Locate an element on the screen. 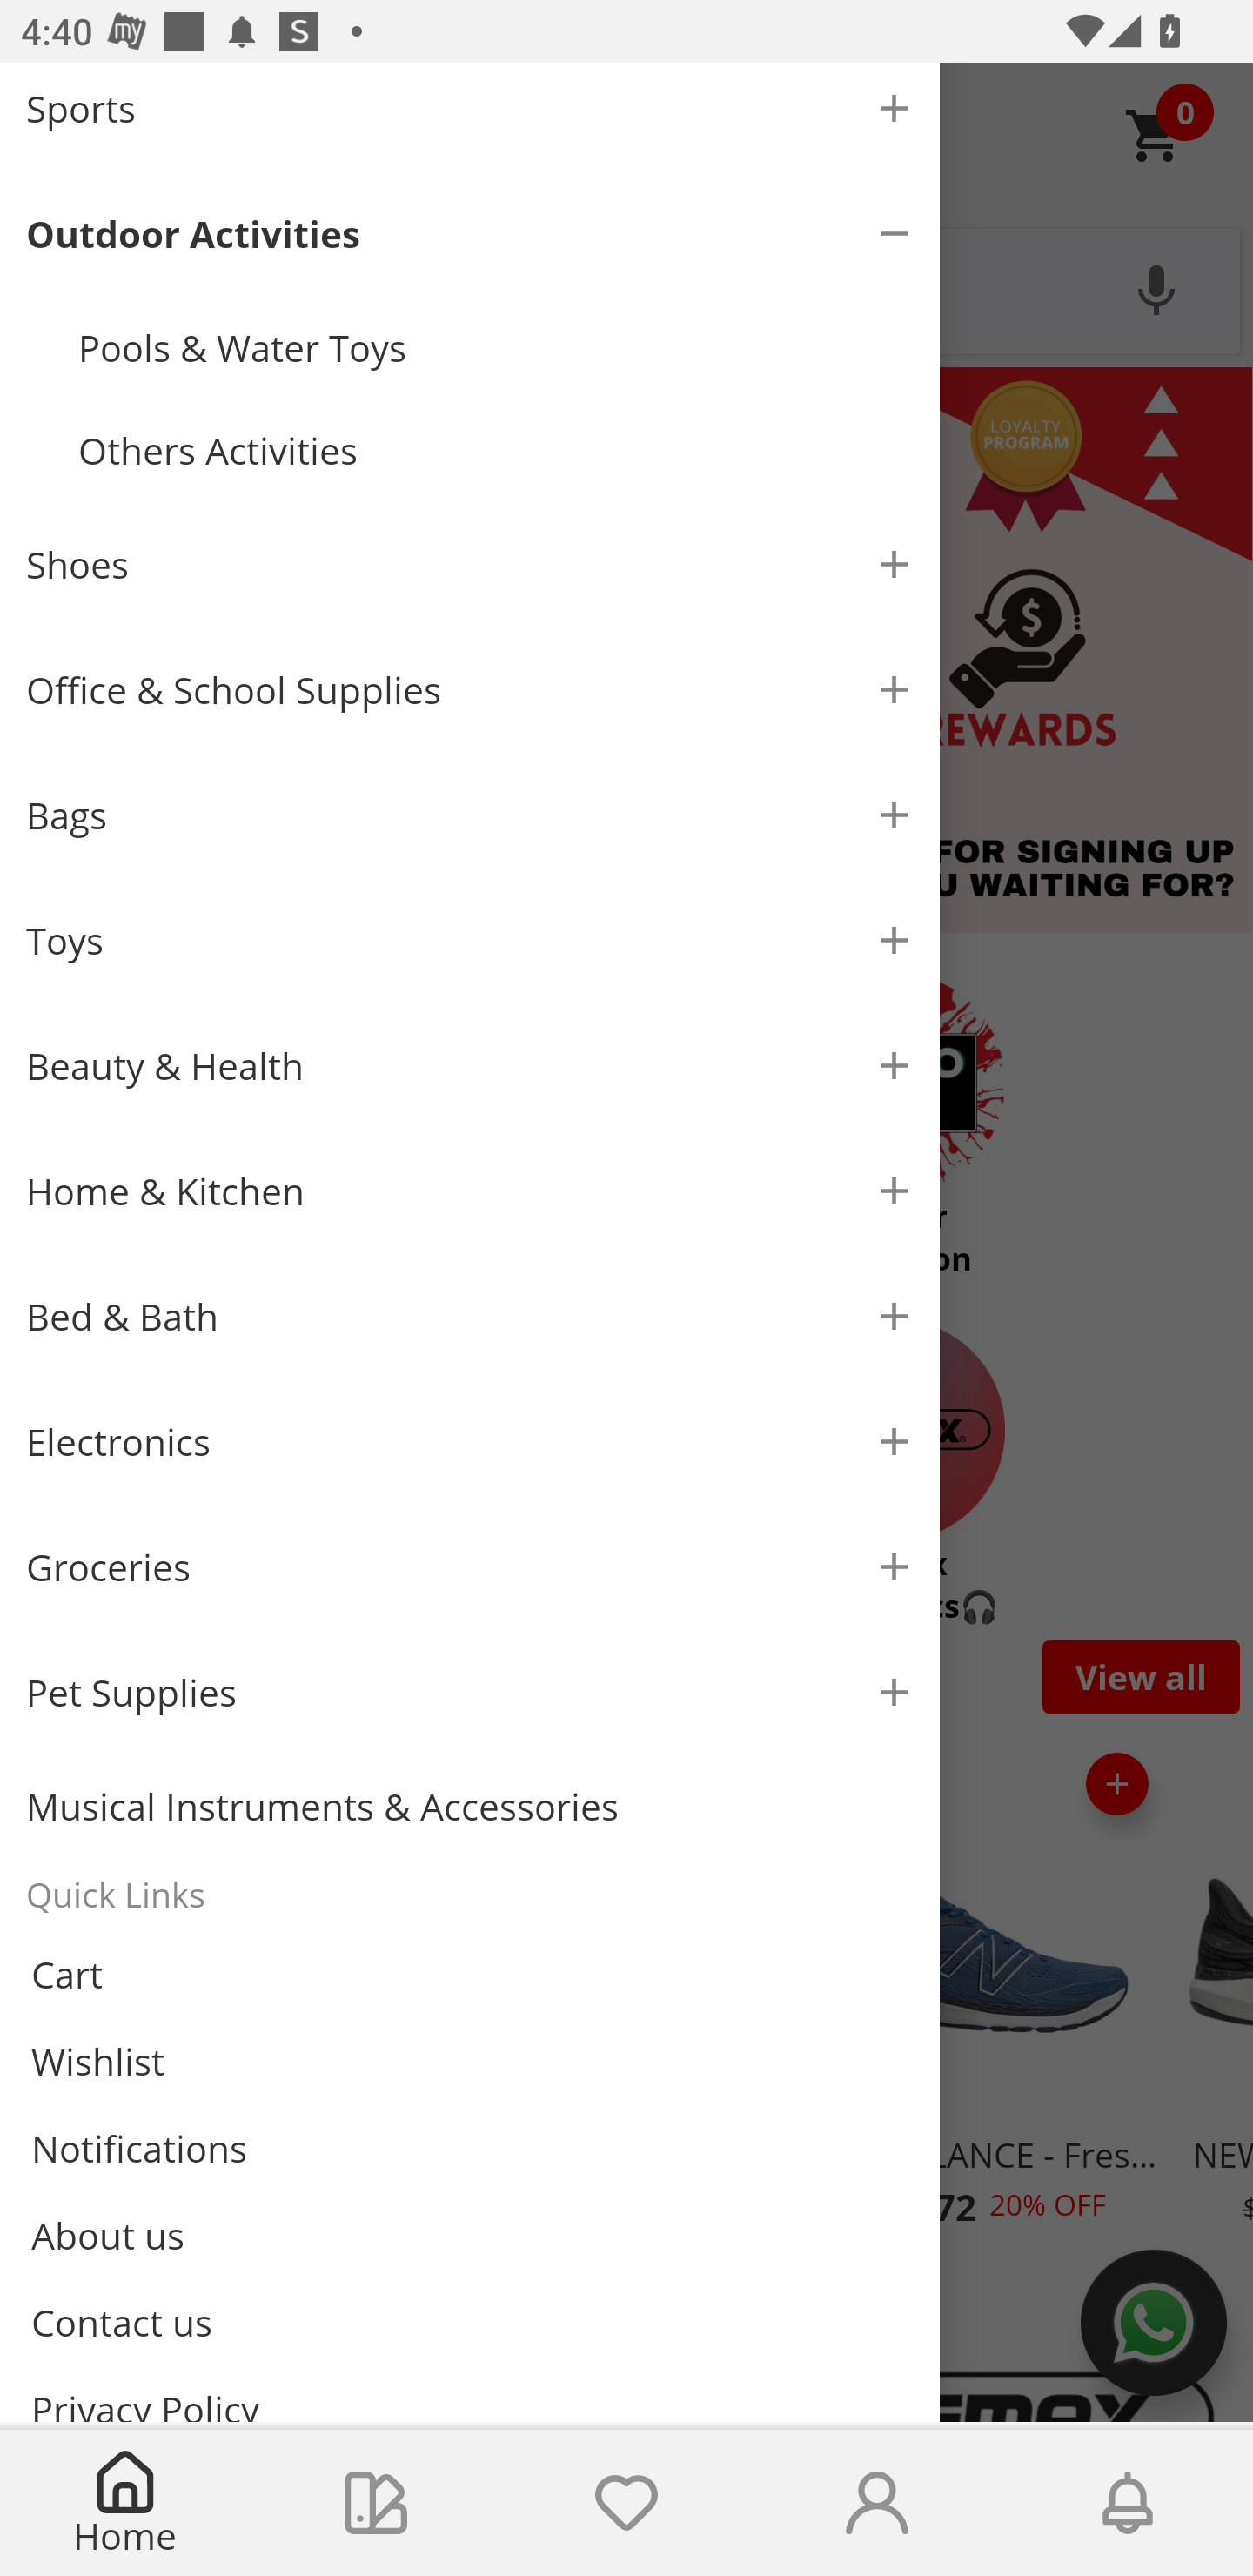 This screenshot has width=1253, height=2576. Groceries is located at coordinates (470, 1566).